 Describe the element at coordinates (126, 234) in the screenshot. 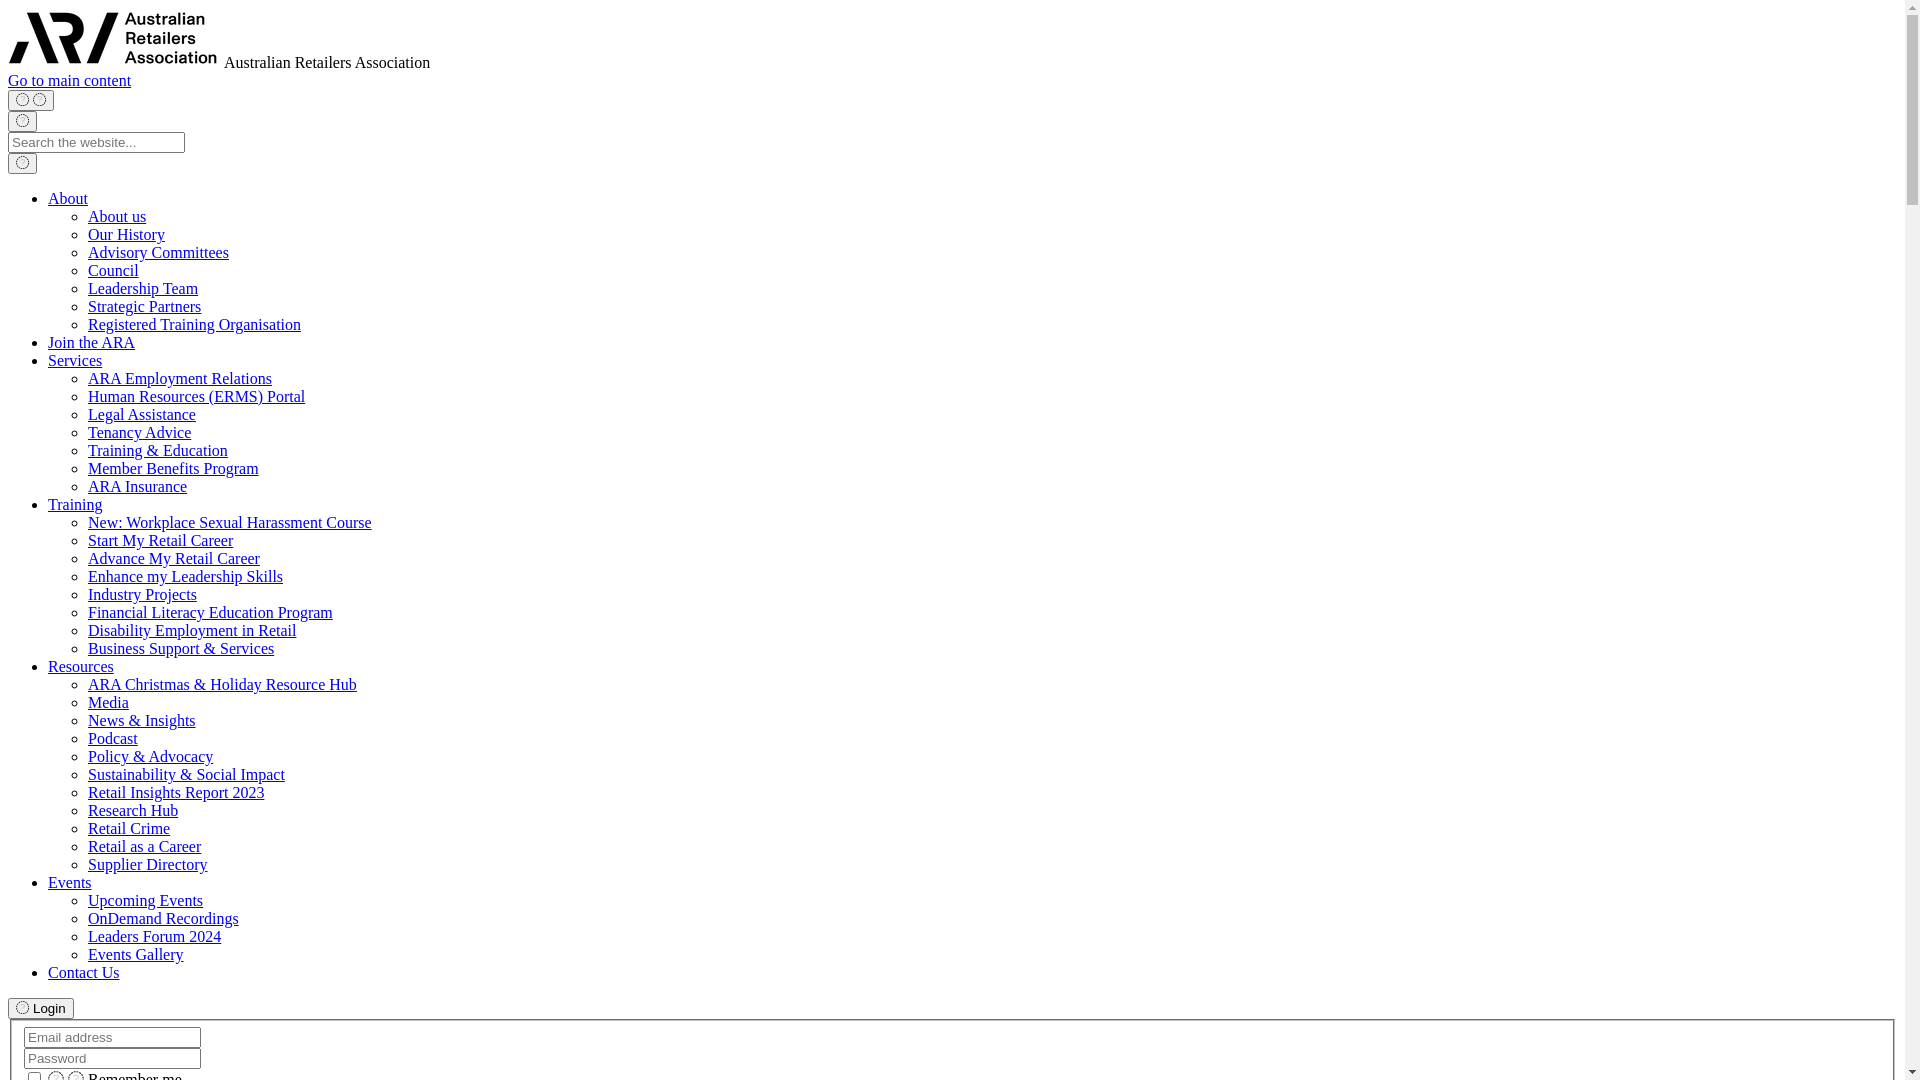

I see `Our History` at that location.